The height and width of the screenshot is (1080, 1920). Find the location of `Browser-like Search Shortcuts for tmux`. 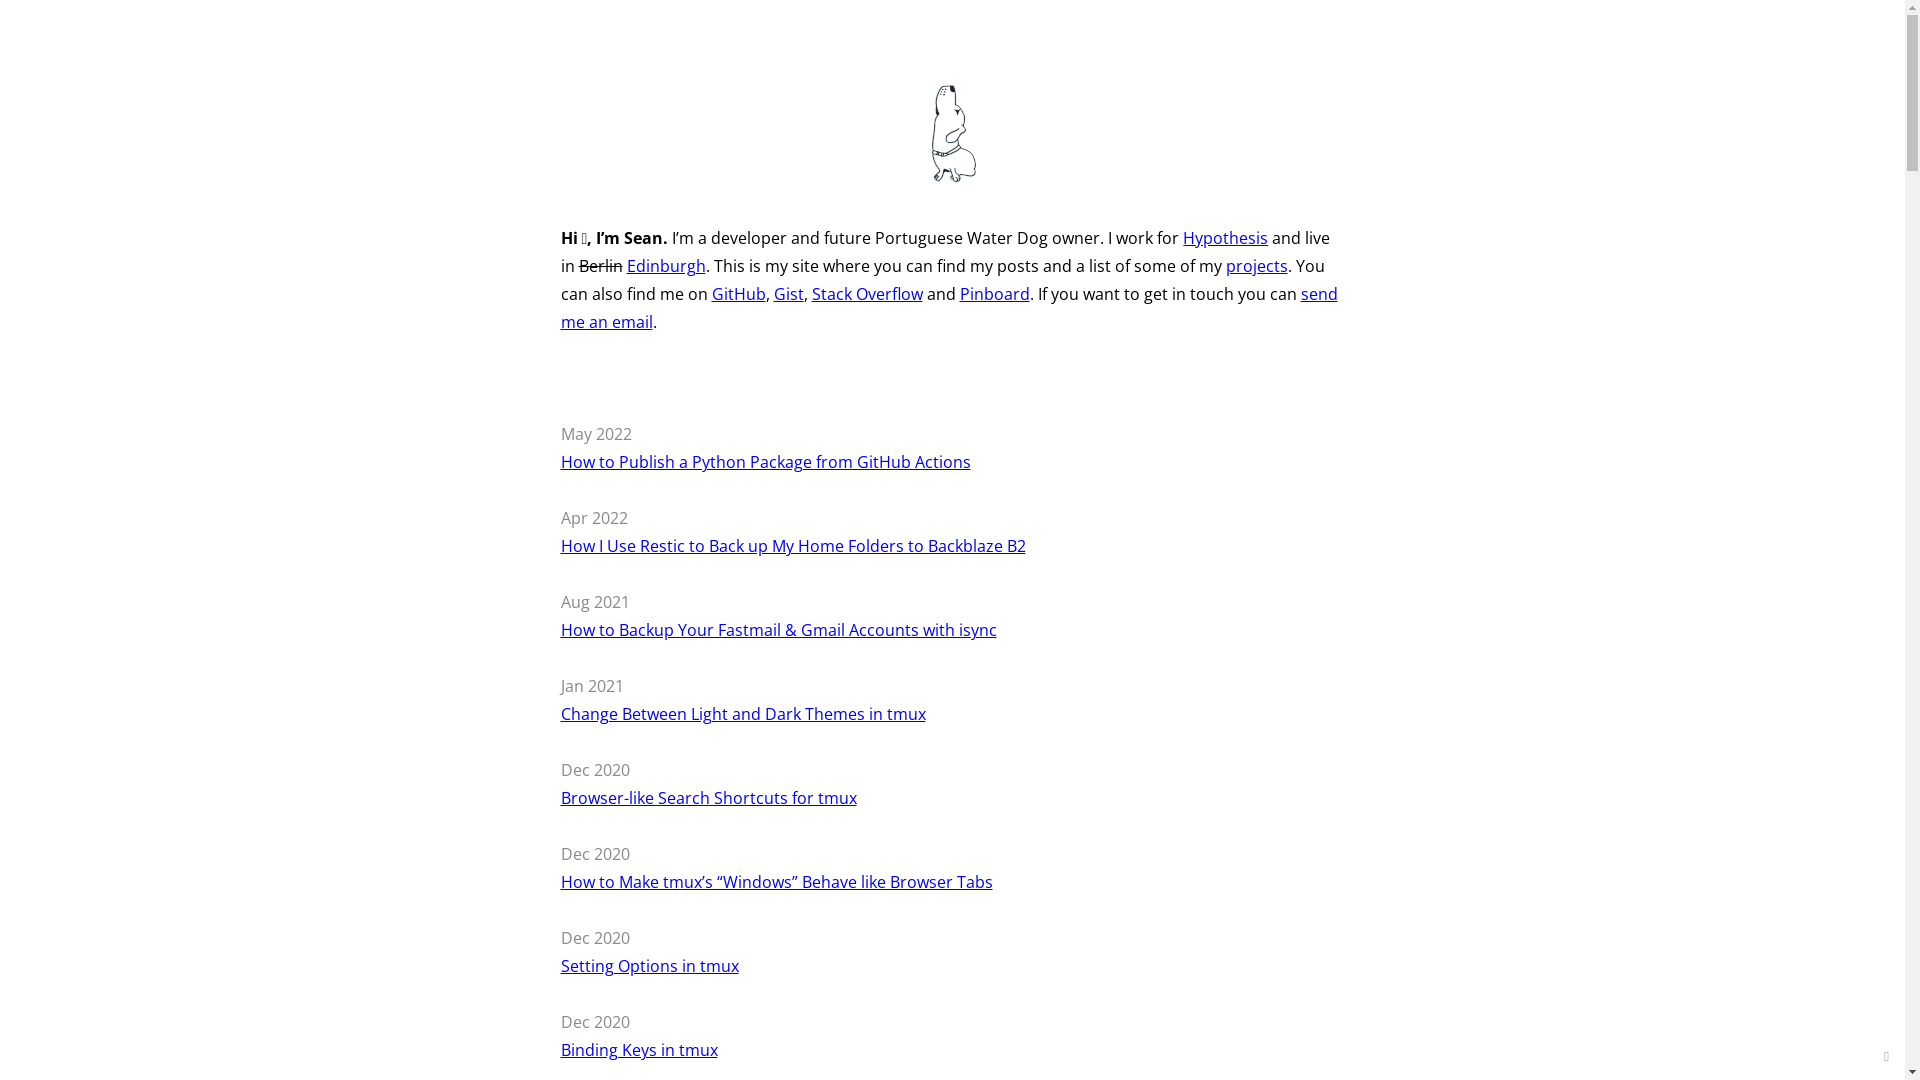

Browser-like Search Shortcuts for tmux is located at coordinates (708, 798).